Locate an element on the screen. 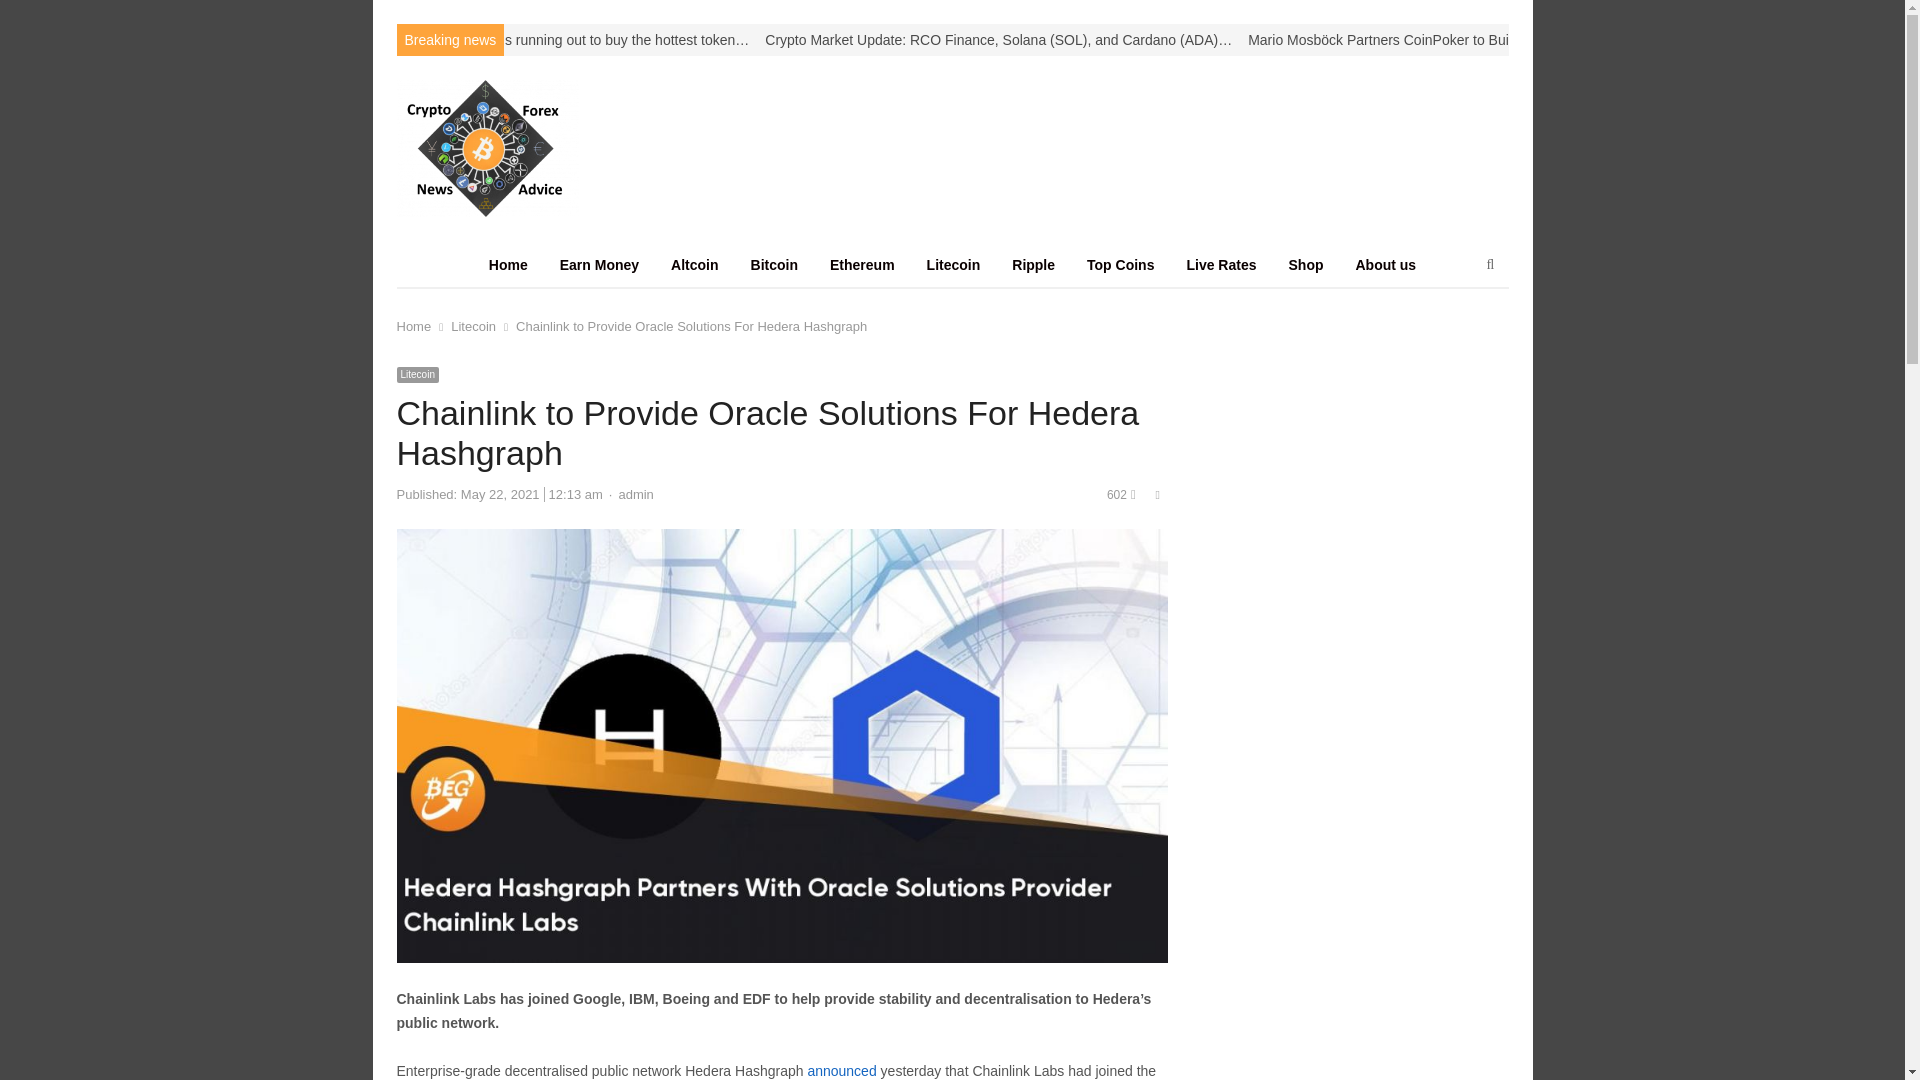  Ethereum is located at coordinates (862, 264).